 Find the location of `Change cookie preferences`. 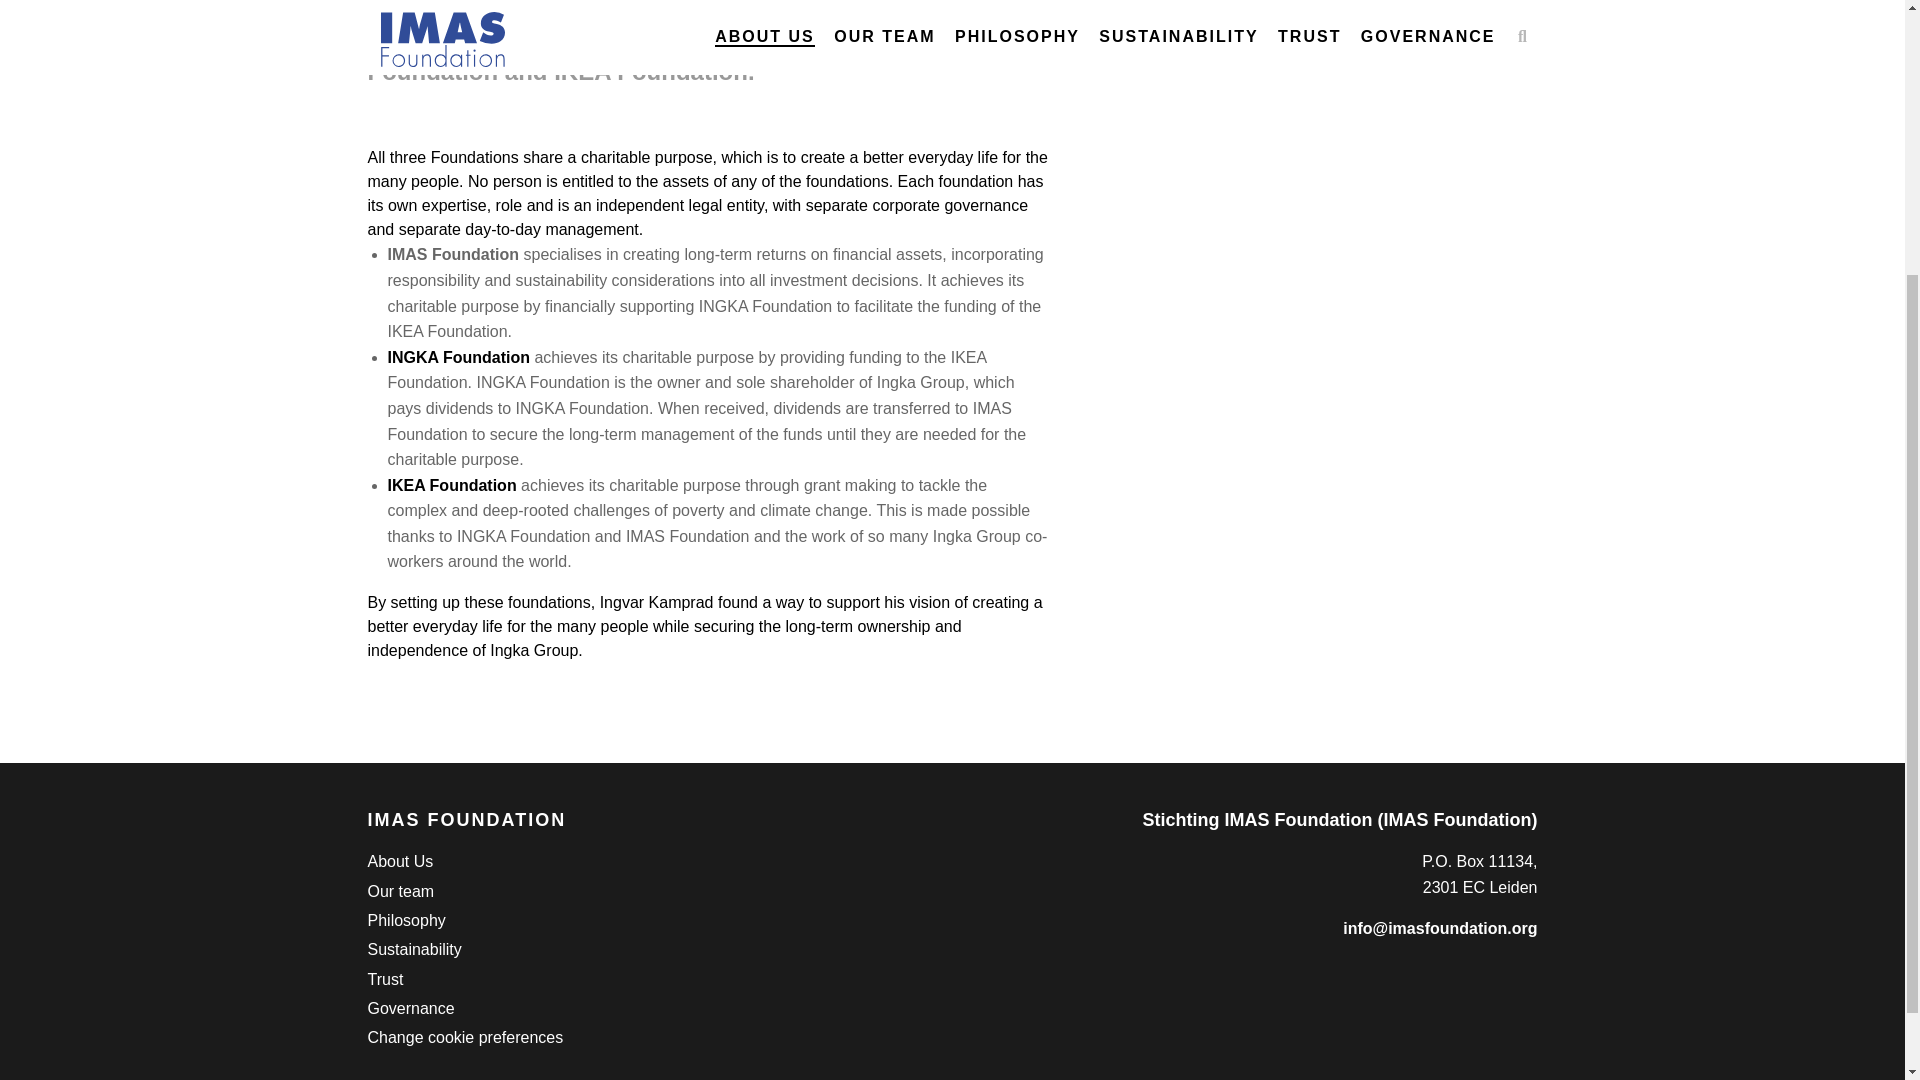

Change cookie preferences is located at coordinates (466, 1037).